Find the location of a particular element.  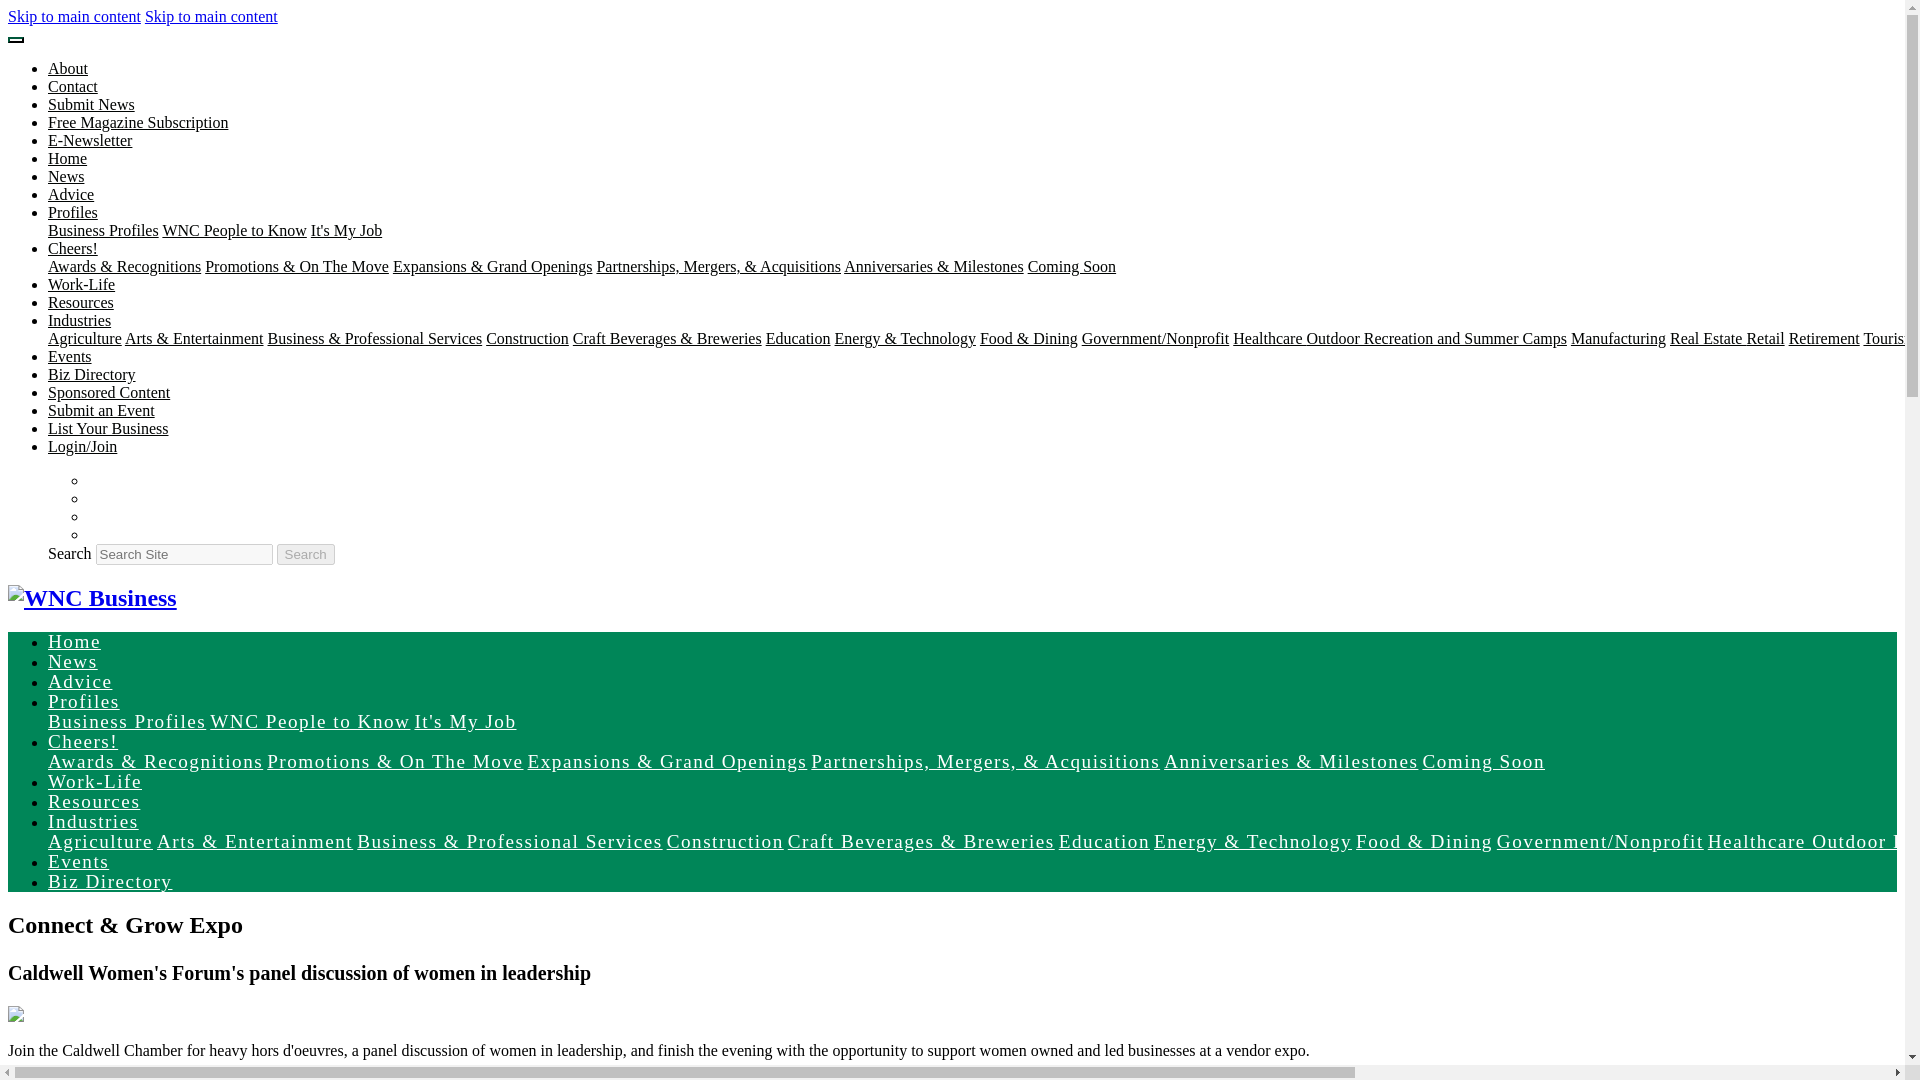

Cheers! is located at coordinates (72, 248).